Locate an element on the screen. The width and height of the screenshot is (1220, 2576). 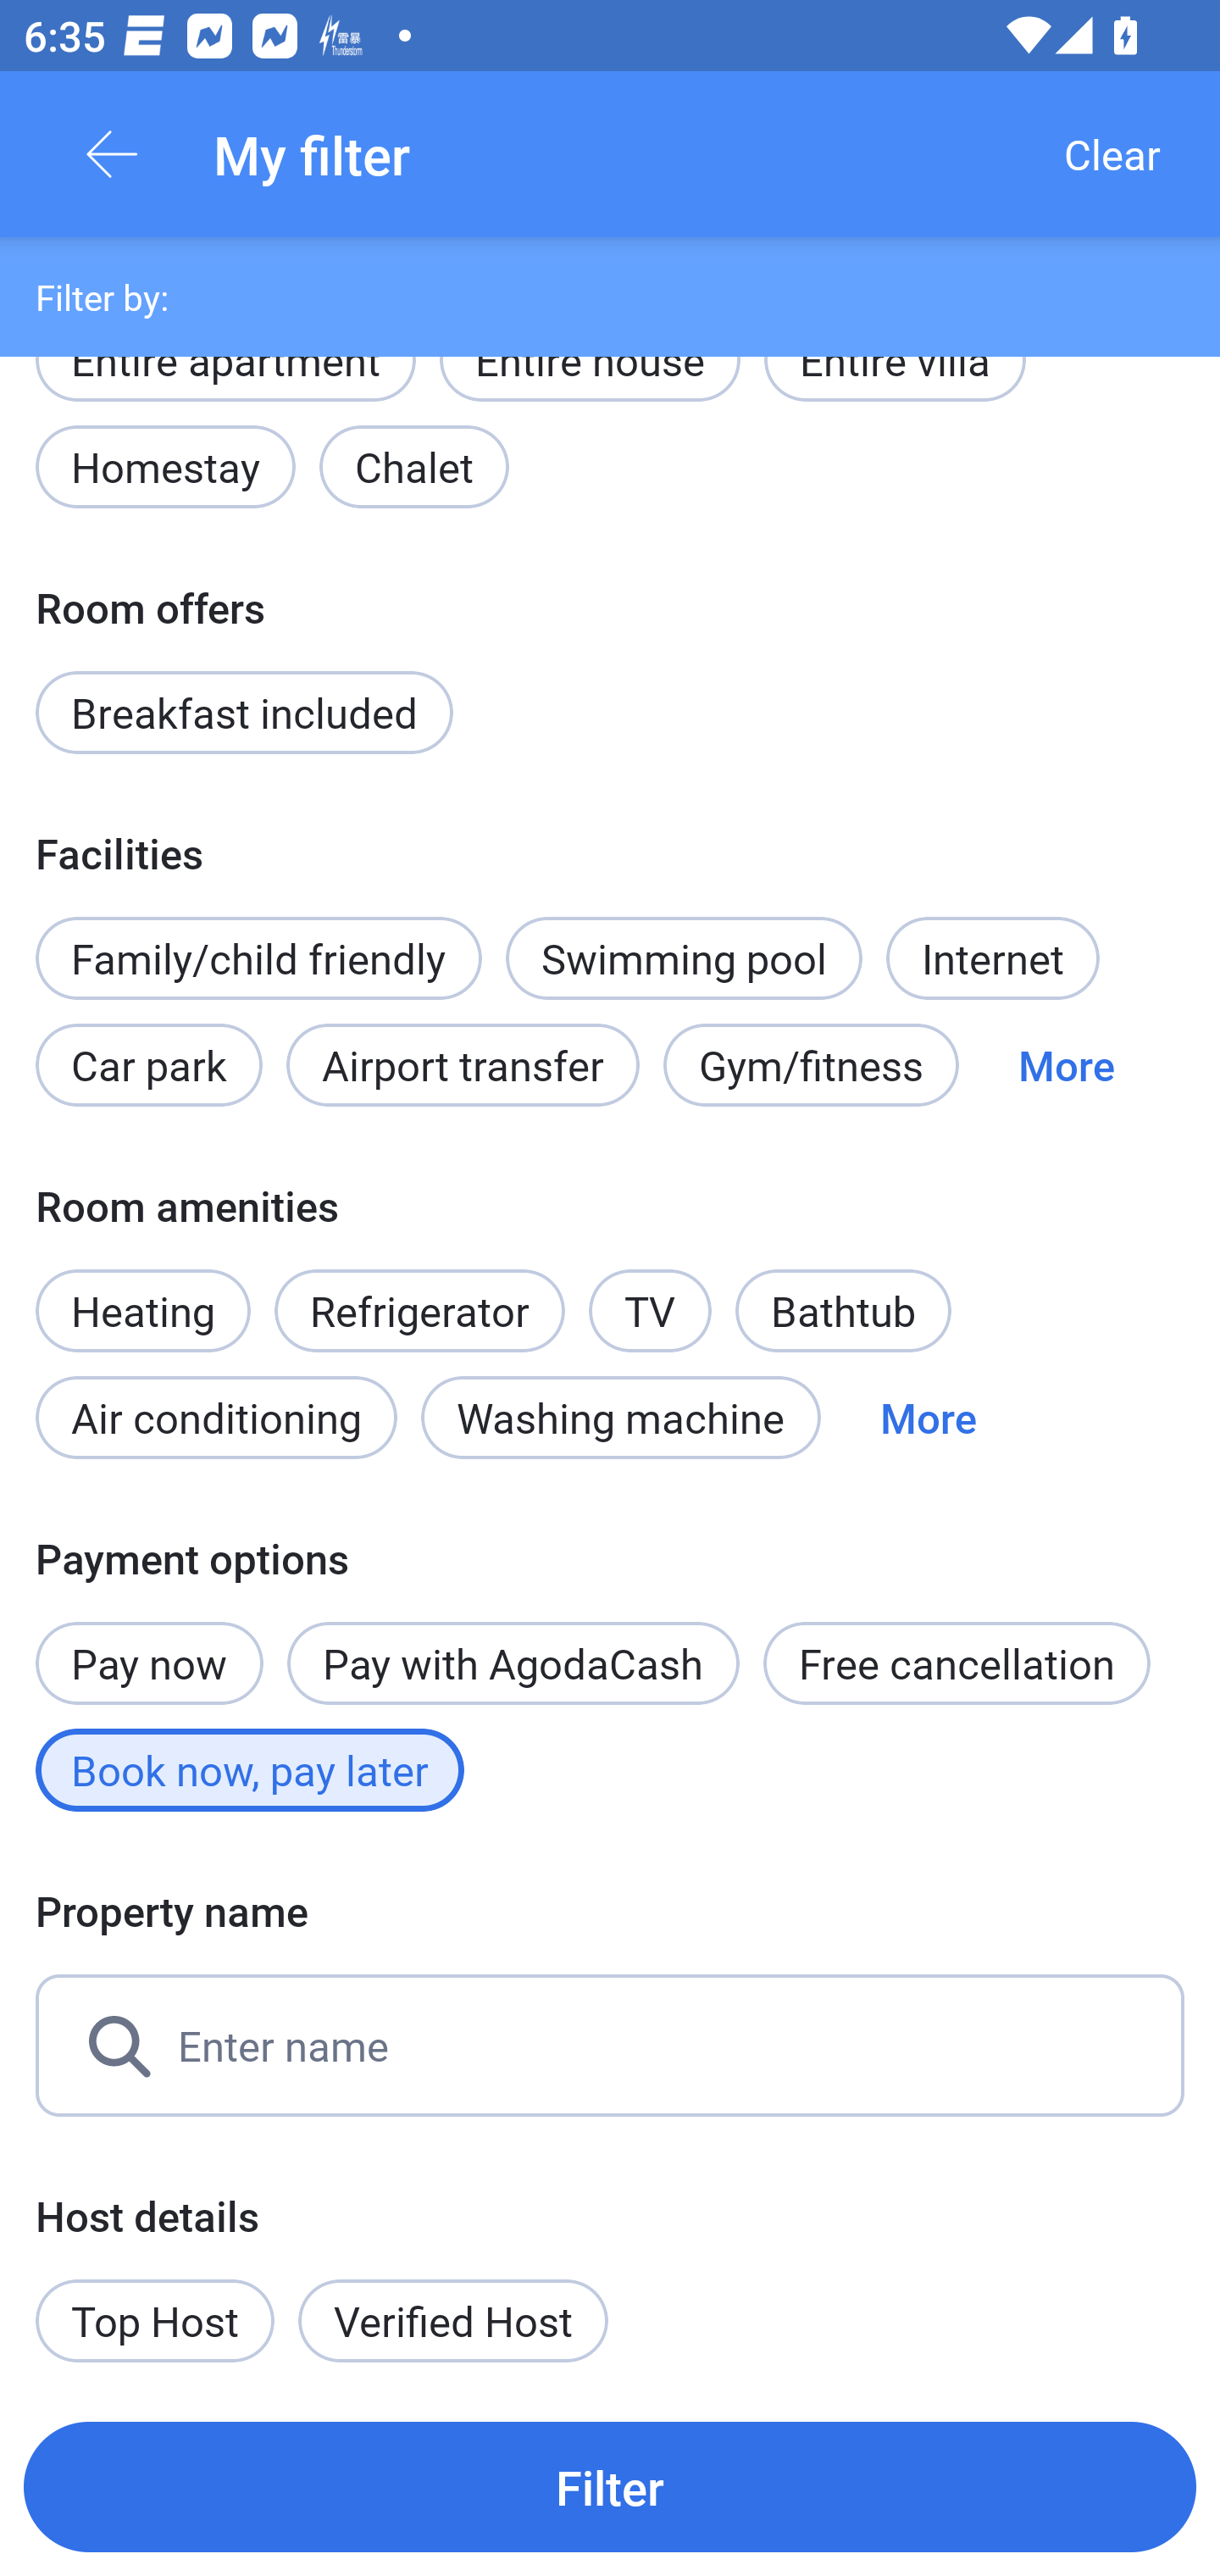
Breakfast included is located at coordinates (244, 712).